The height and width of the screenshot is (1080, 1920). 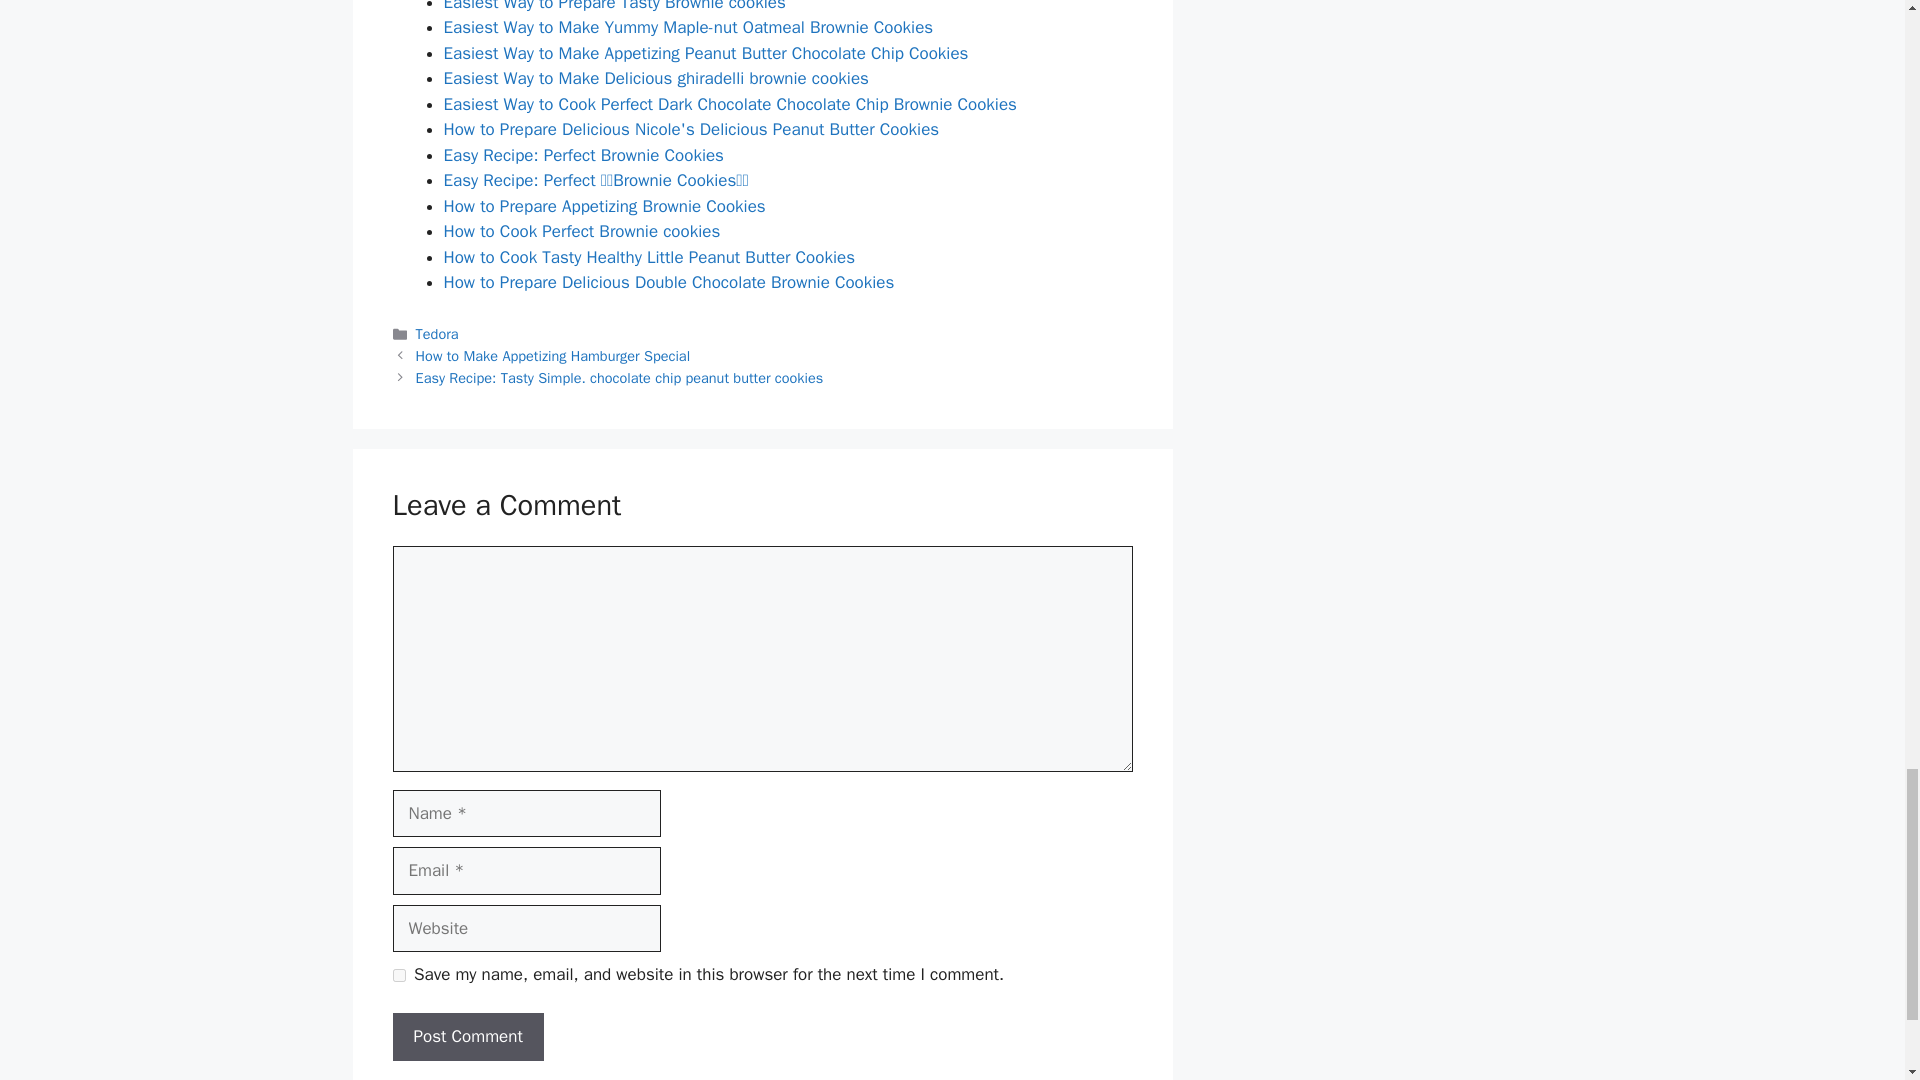 I want to click on Easiest Way to Prepare Tasty Brownie cookies, so click(x=614, y=6).